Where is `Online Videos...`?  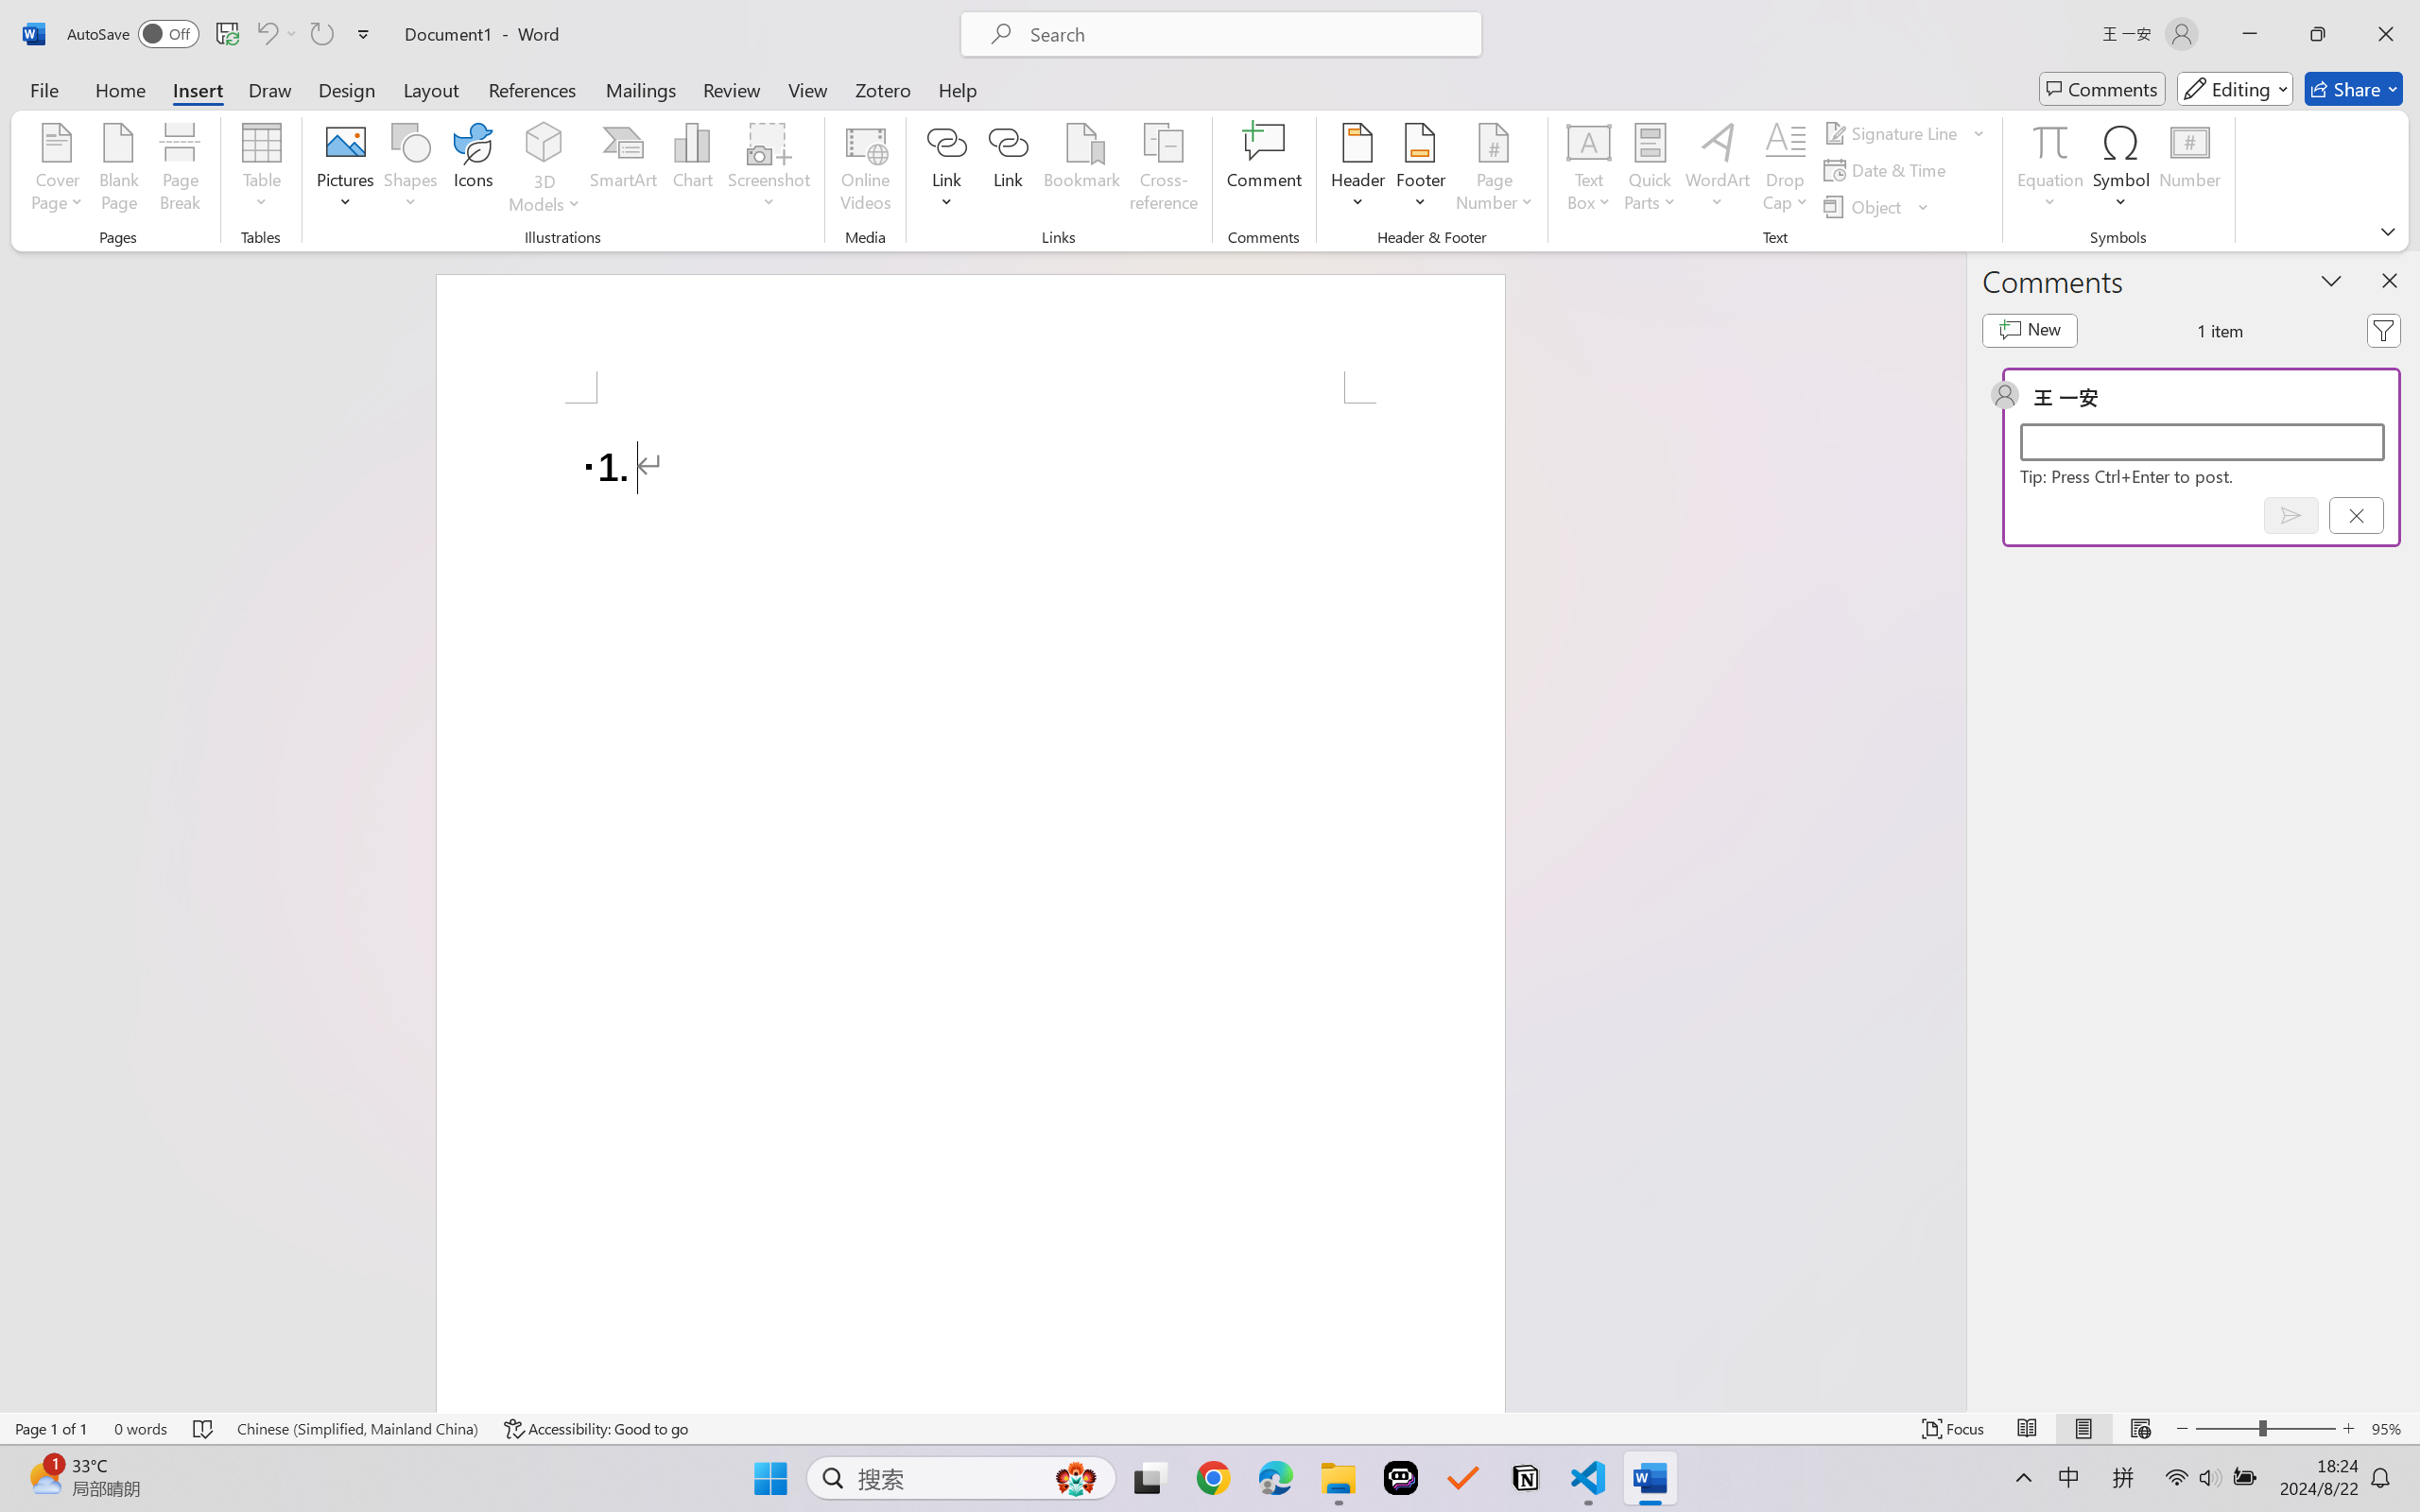 Online Videos... is located at coordinates (866, 170).